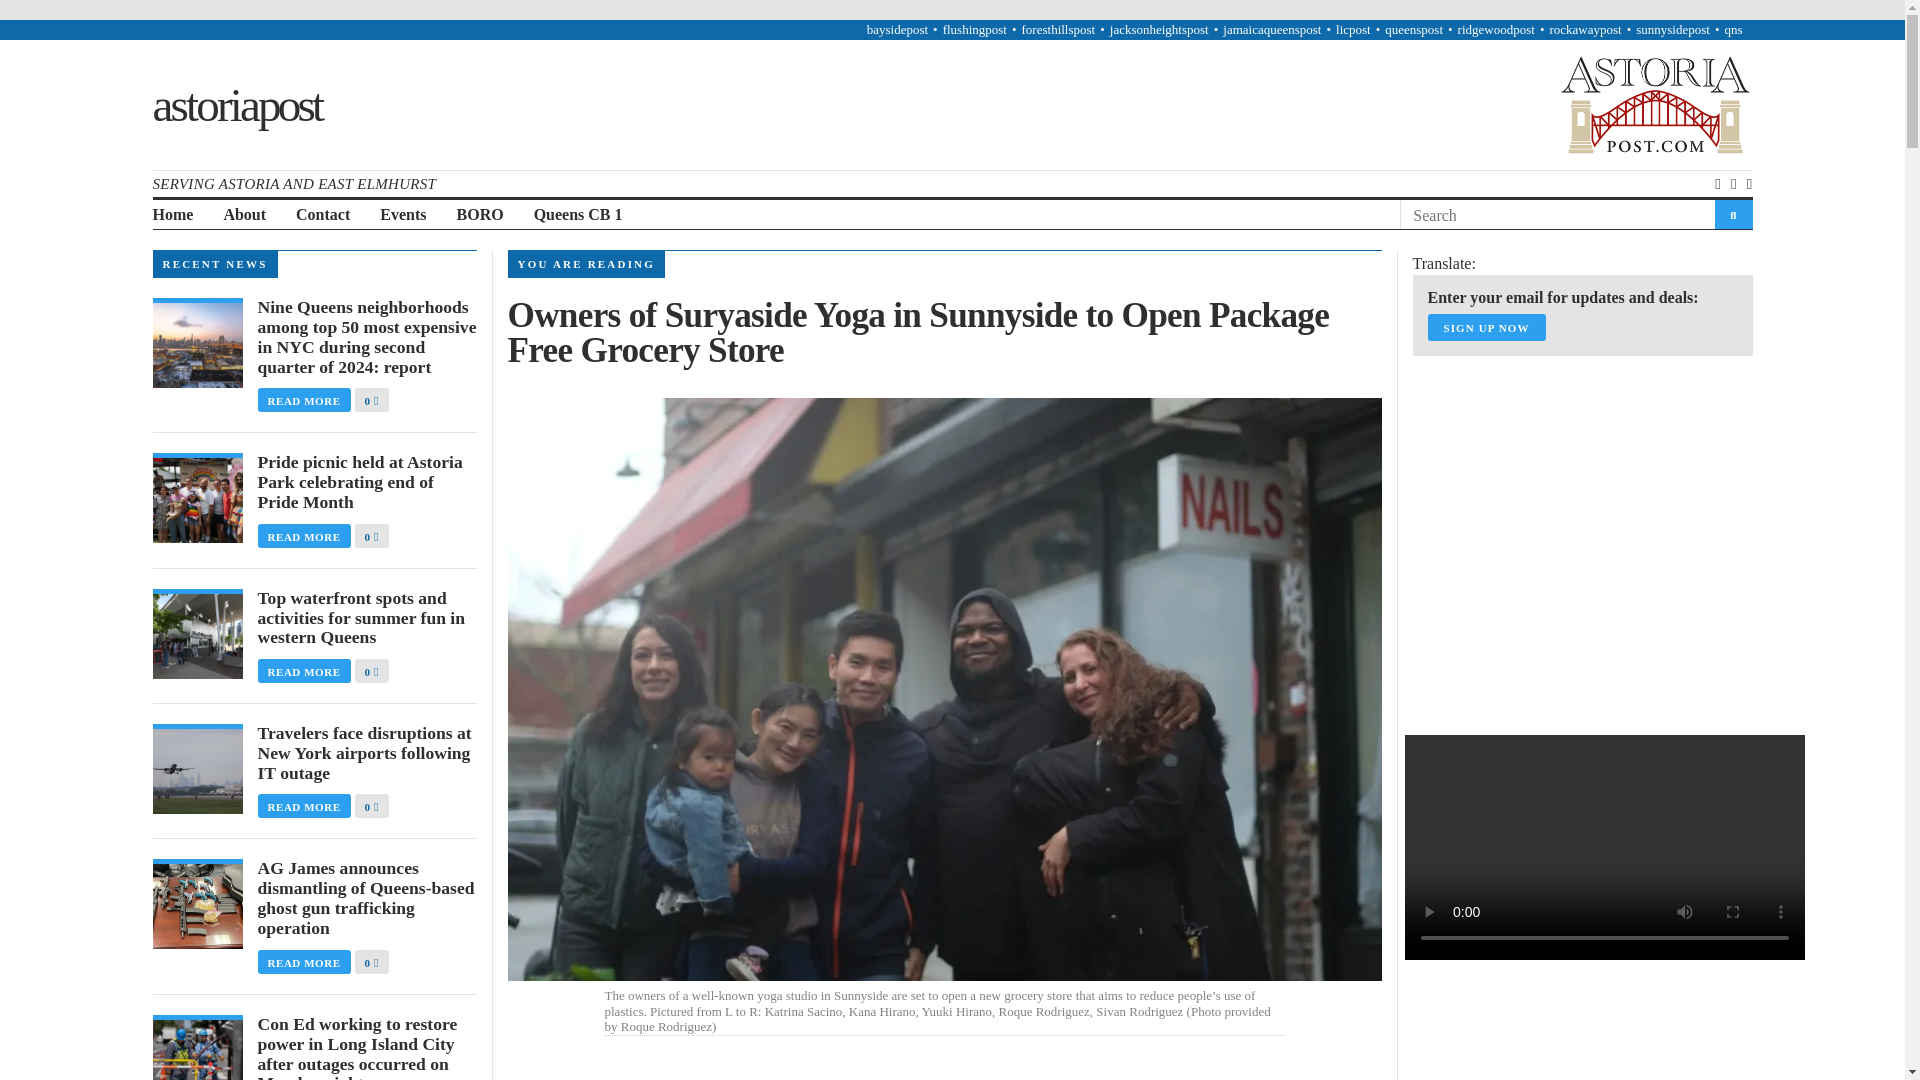 This screenshot has height=1080, width=1920. I want to click on queenspost, so click(1414, 28).